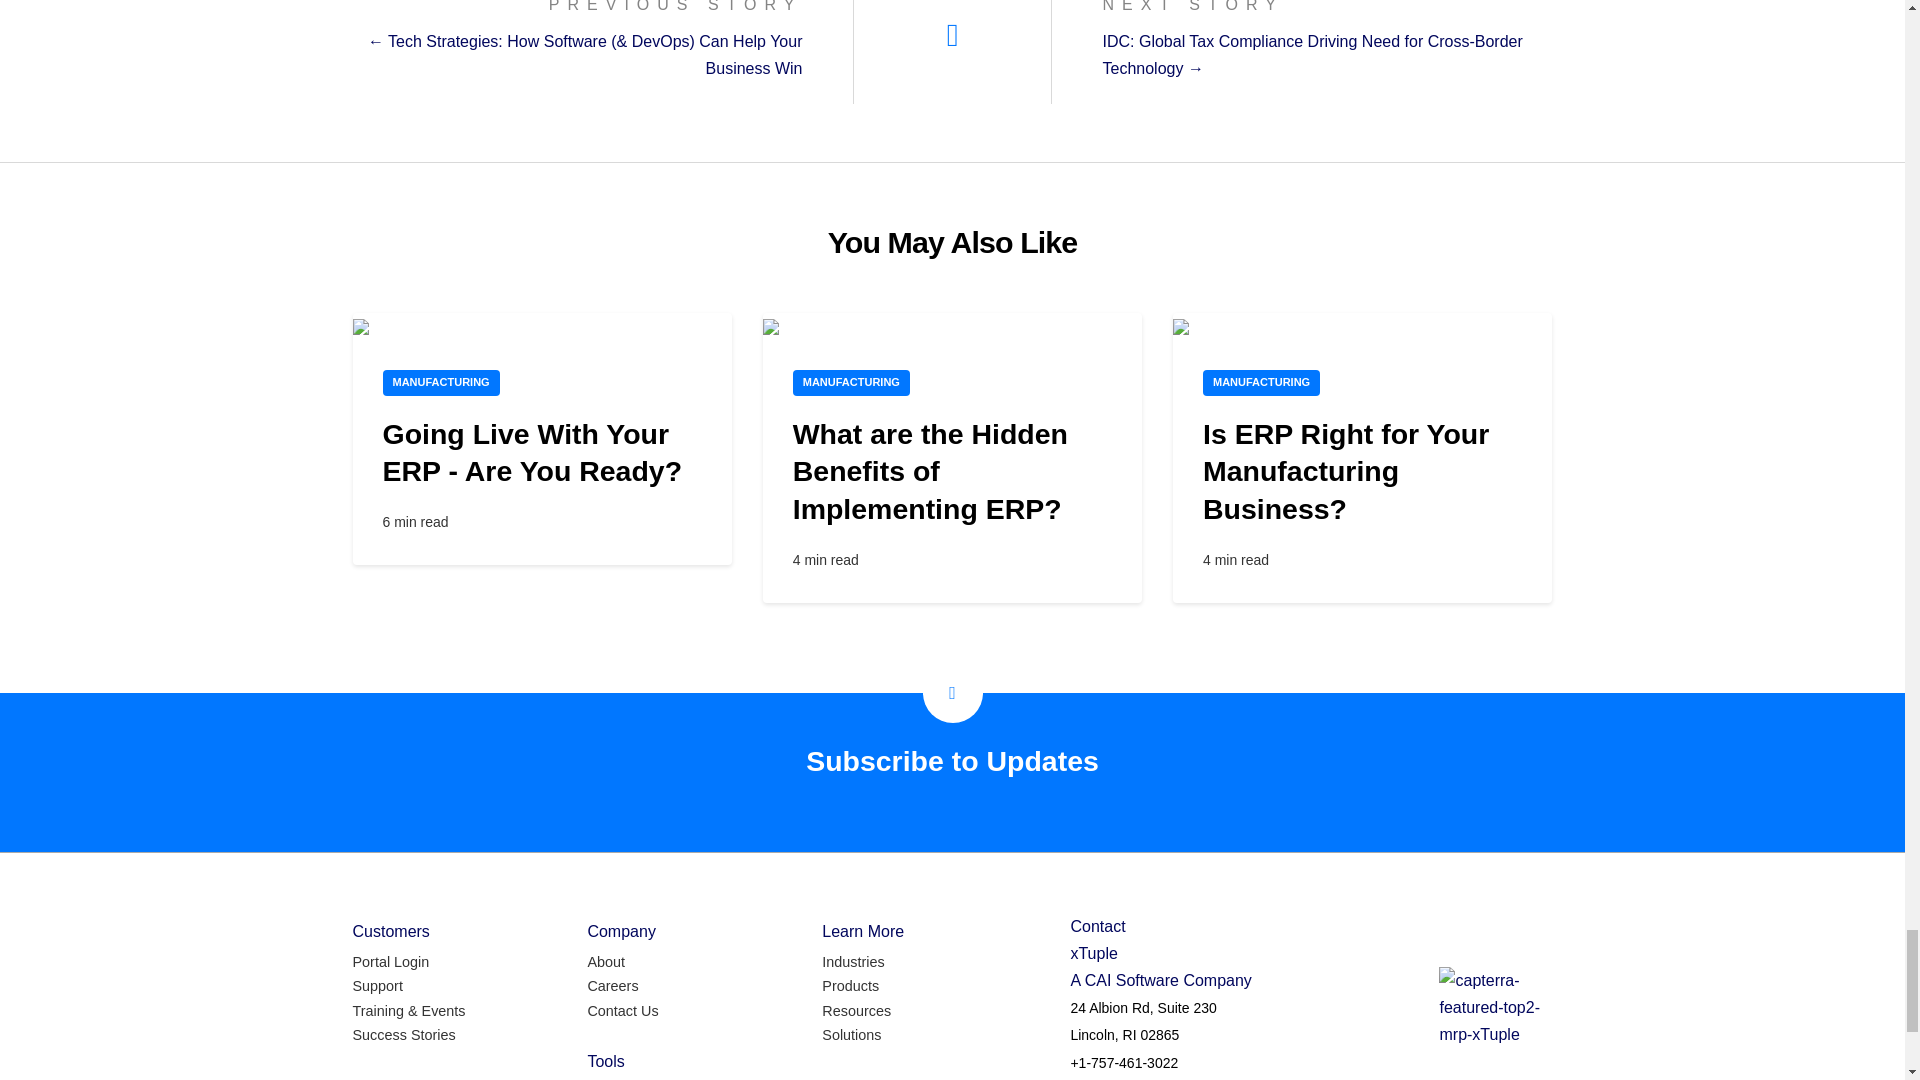 The height and width of the screenshot is (1080, 1920). What do you see at coordinates (403, 1034) in the screenshot?
I see `Success Stories` at bounding box center [403, 1034].